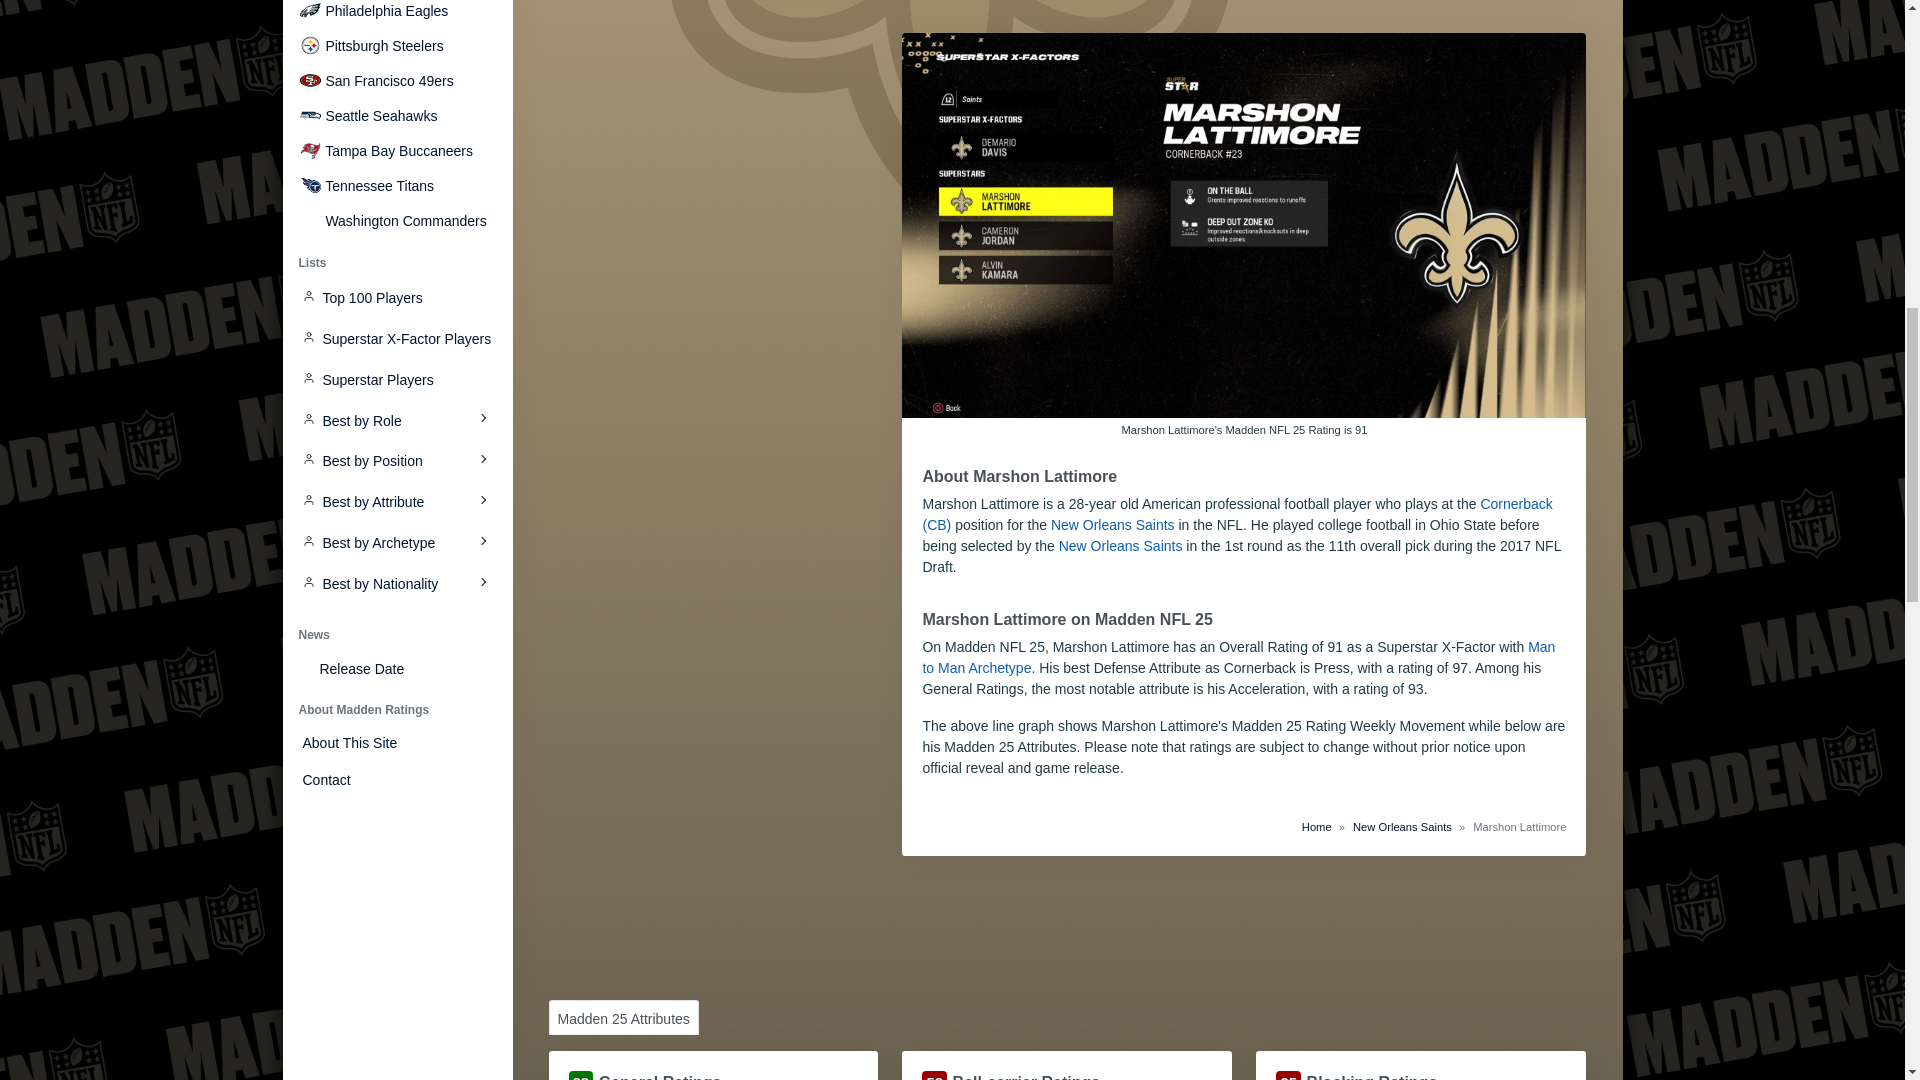  I want to click on Best by Role, so click(396, 420).